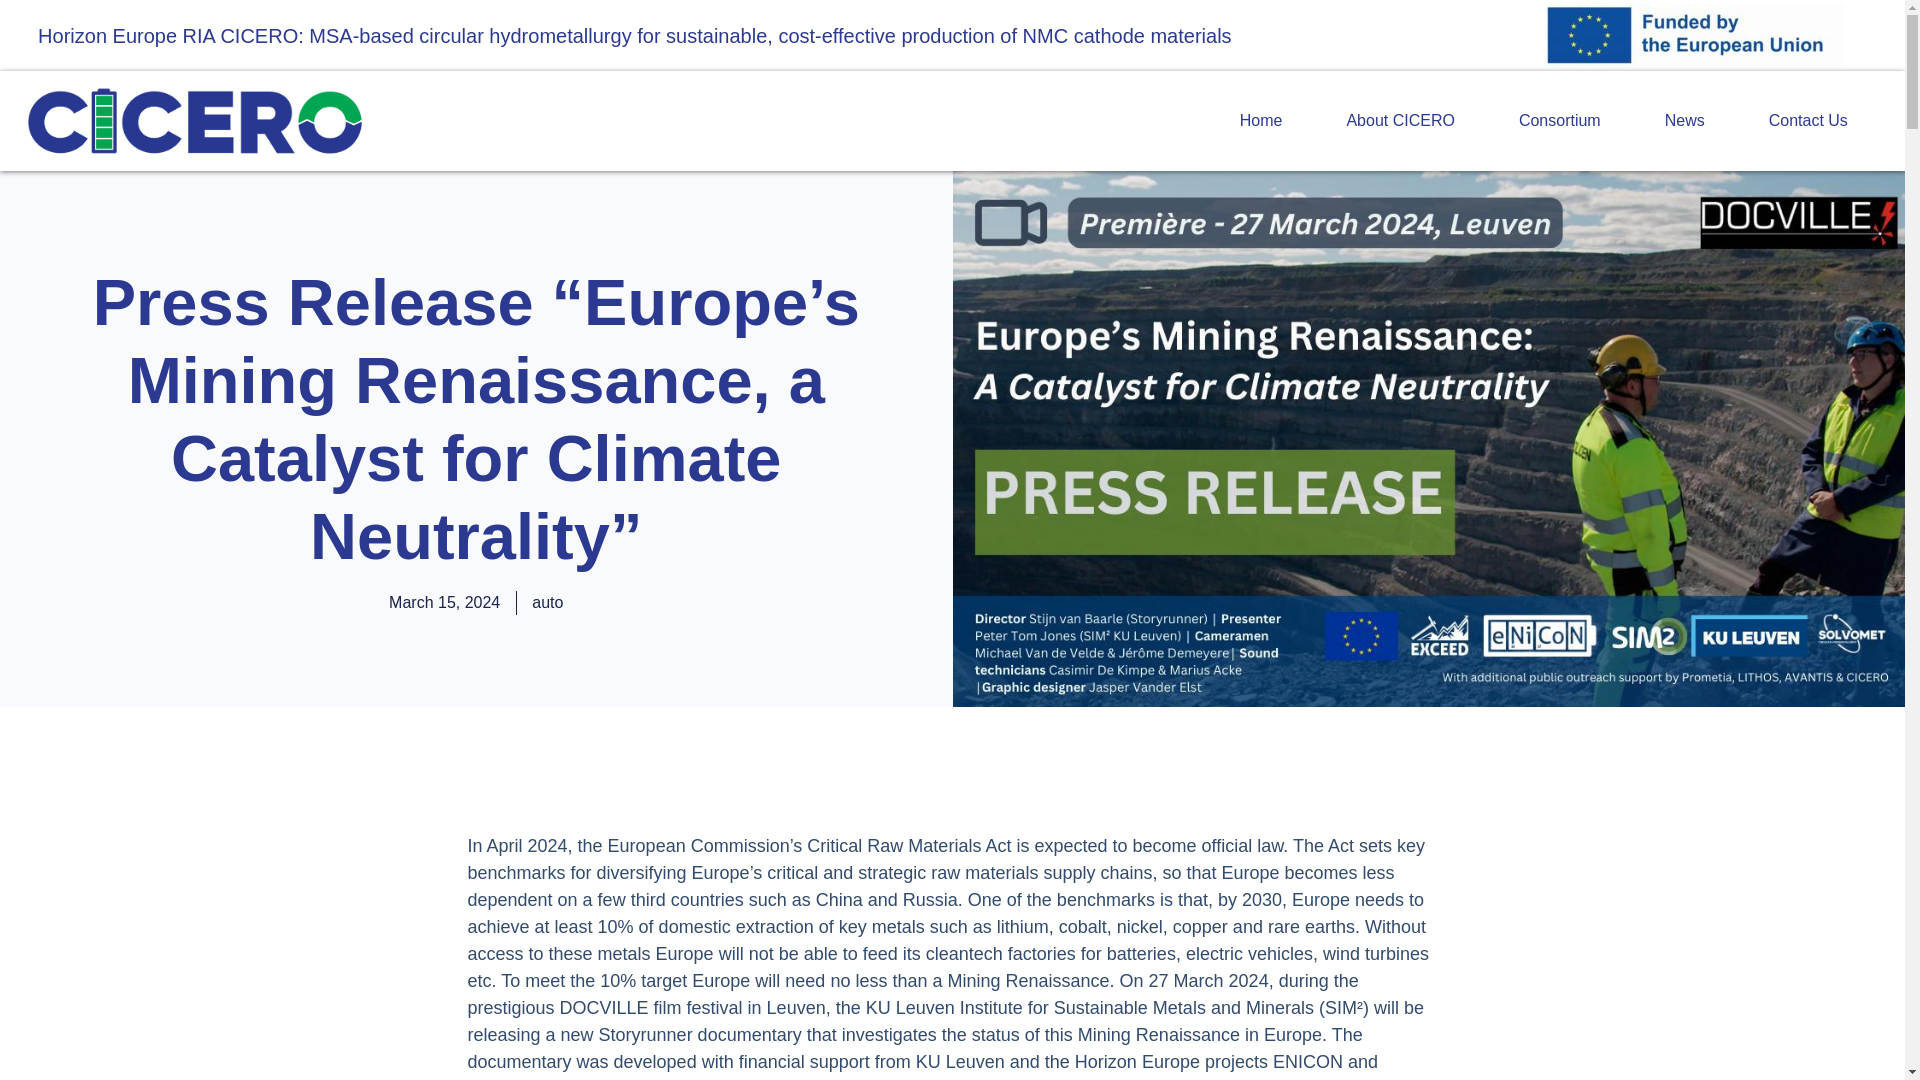 This screenshot has height=1080, width=1920. I want to click on Home, so click(1261, 120).